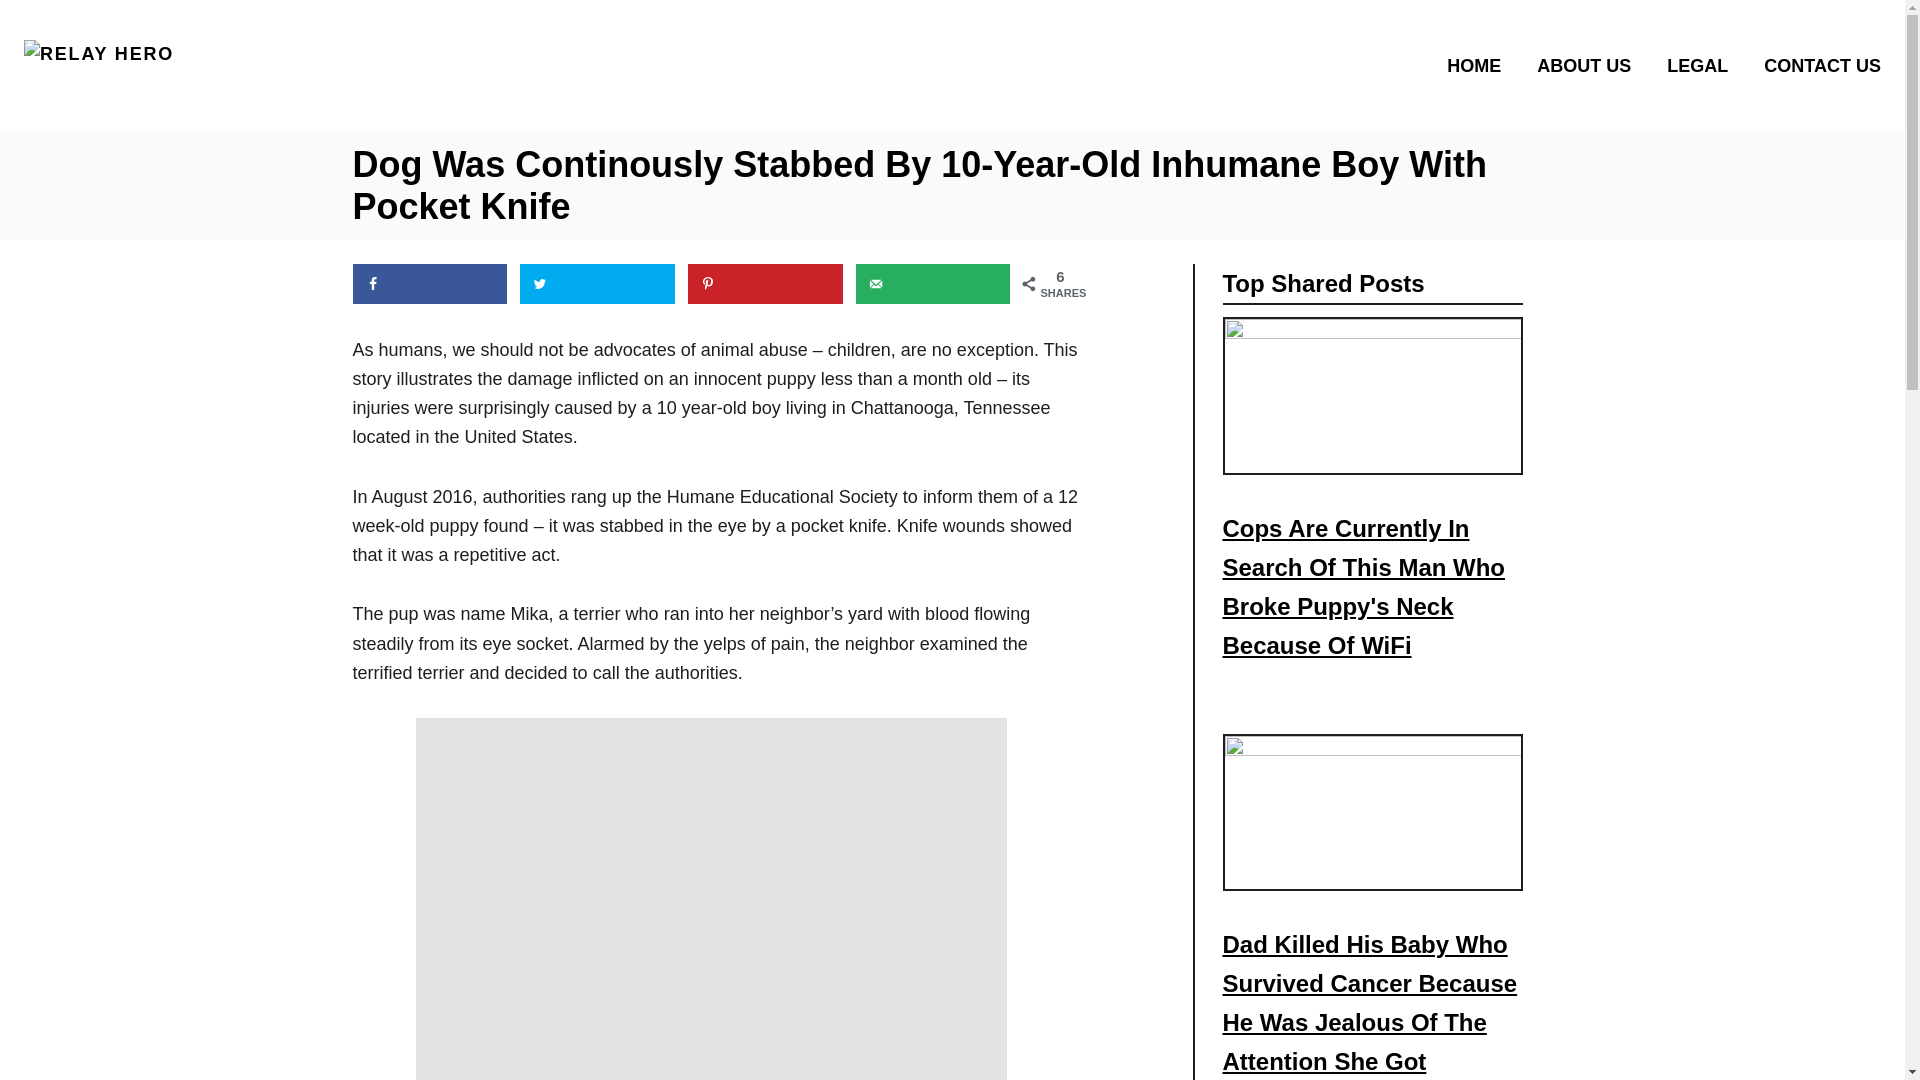 Image resolution: width=1920 pixels, height=1080 pixels. Describe the element at coordinates (764, 283) in the screenshot. I see `Save to Pinterest` at that location.